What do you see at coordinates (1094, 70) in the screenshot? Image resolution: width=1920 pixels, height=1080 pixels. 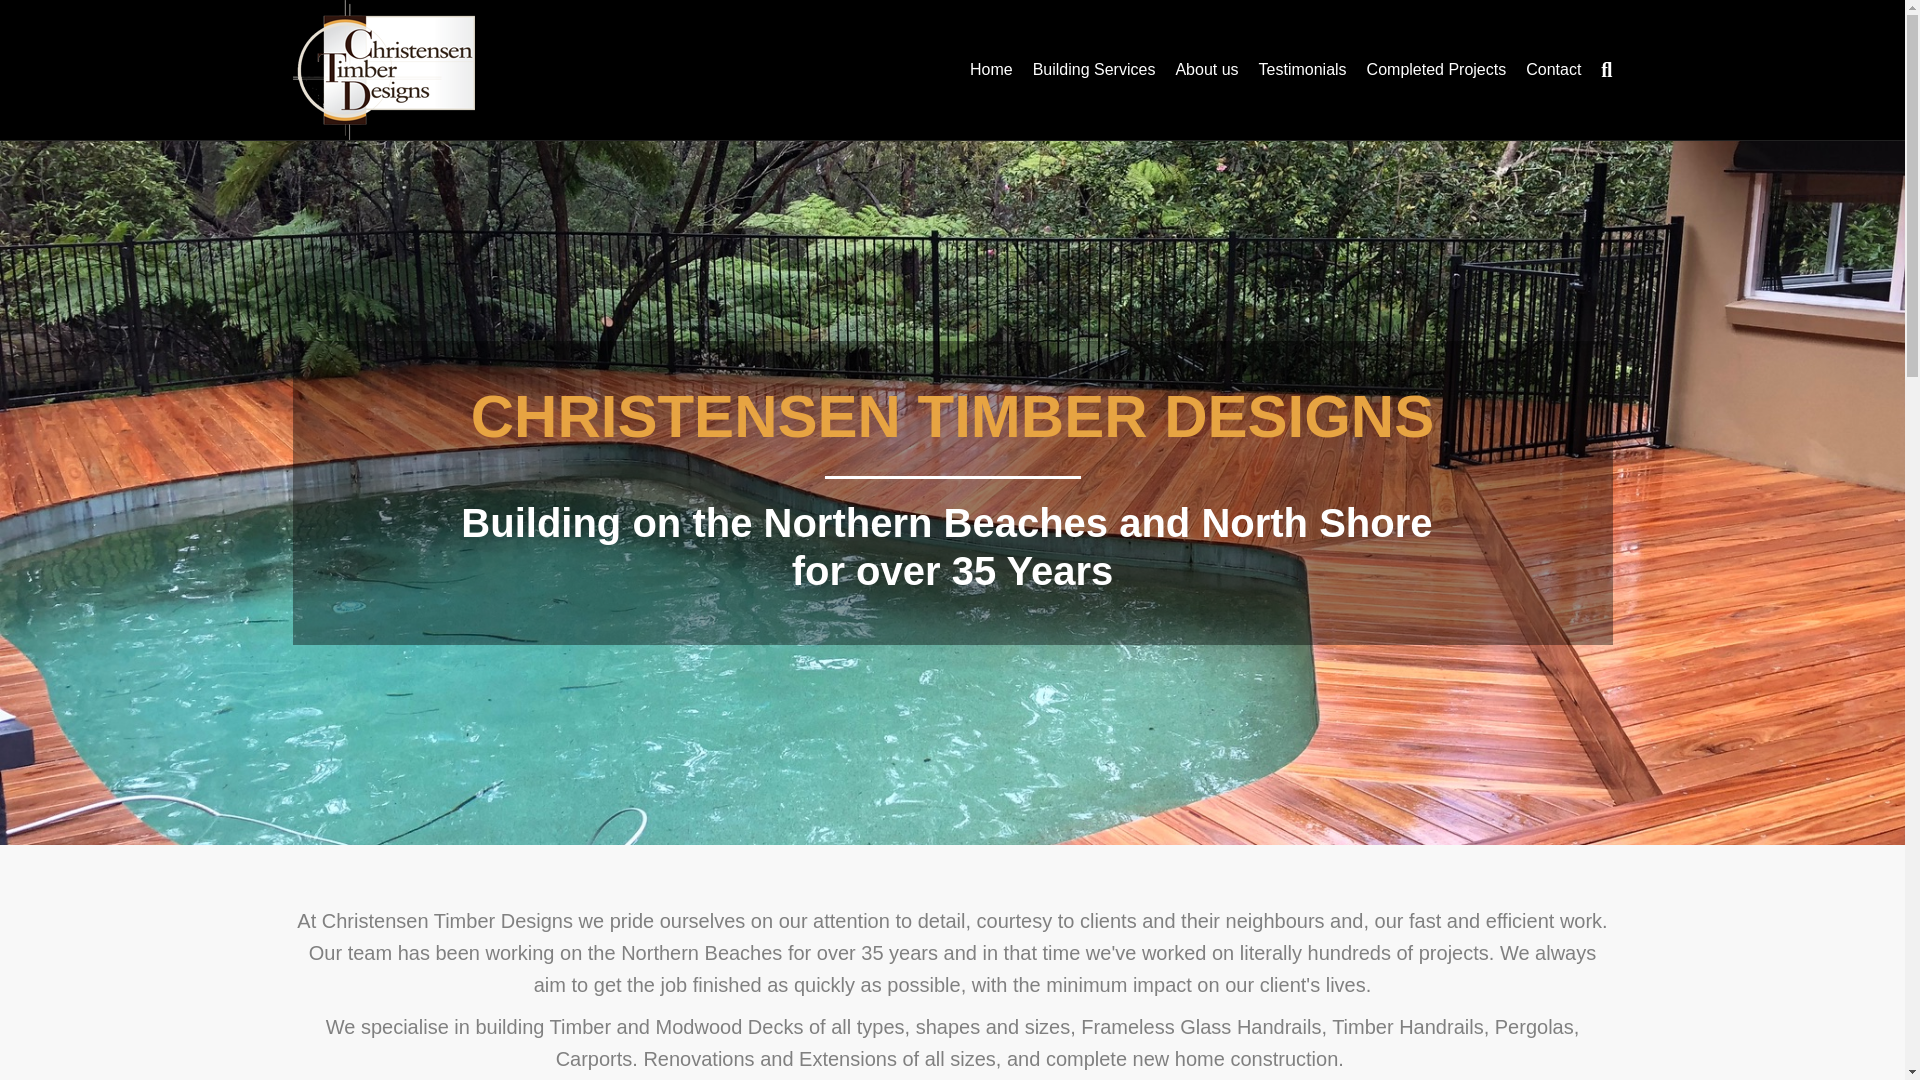 I see `Building Services` at bounding box center [1094, 70].